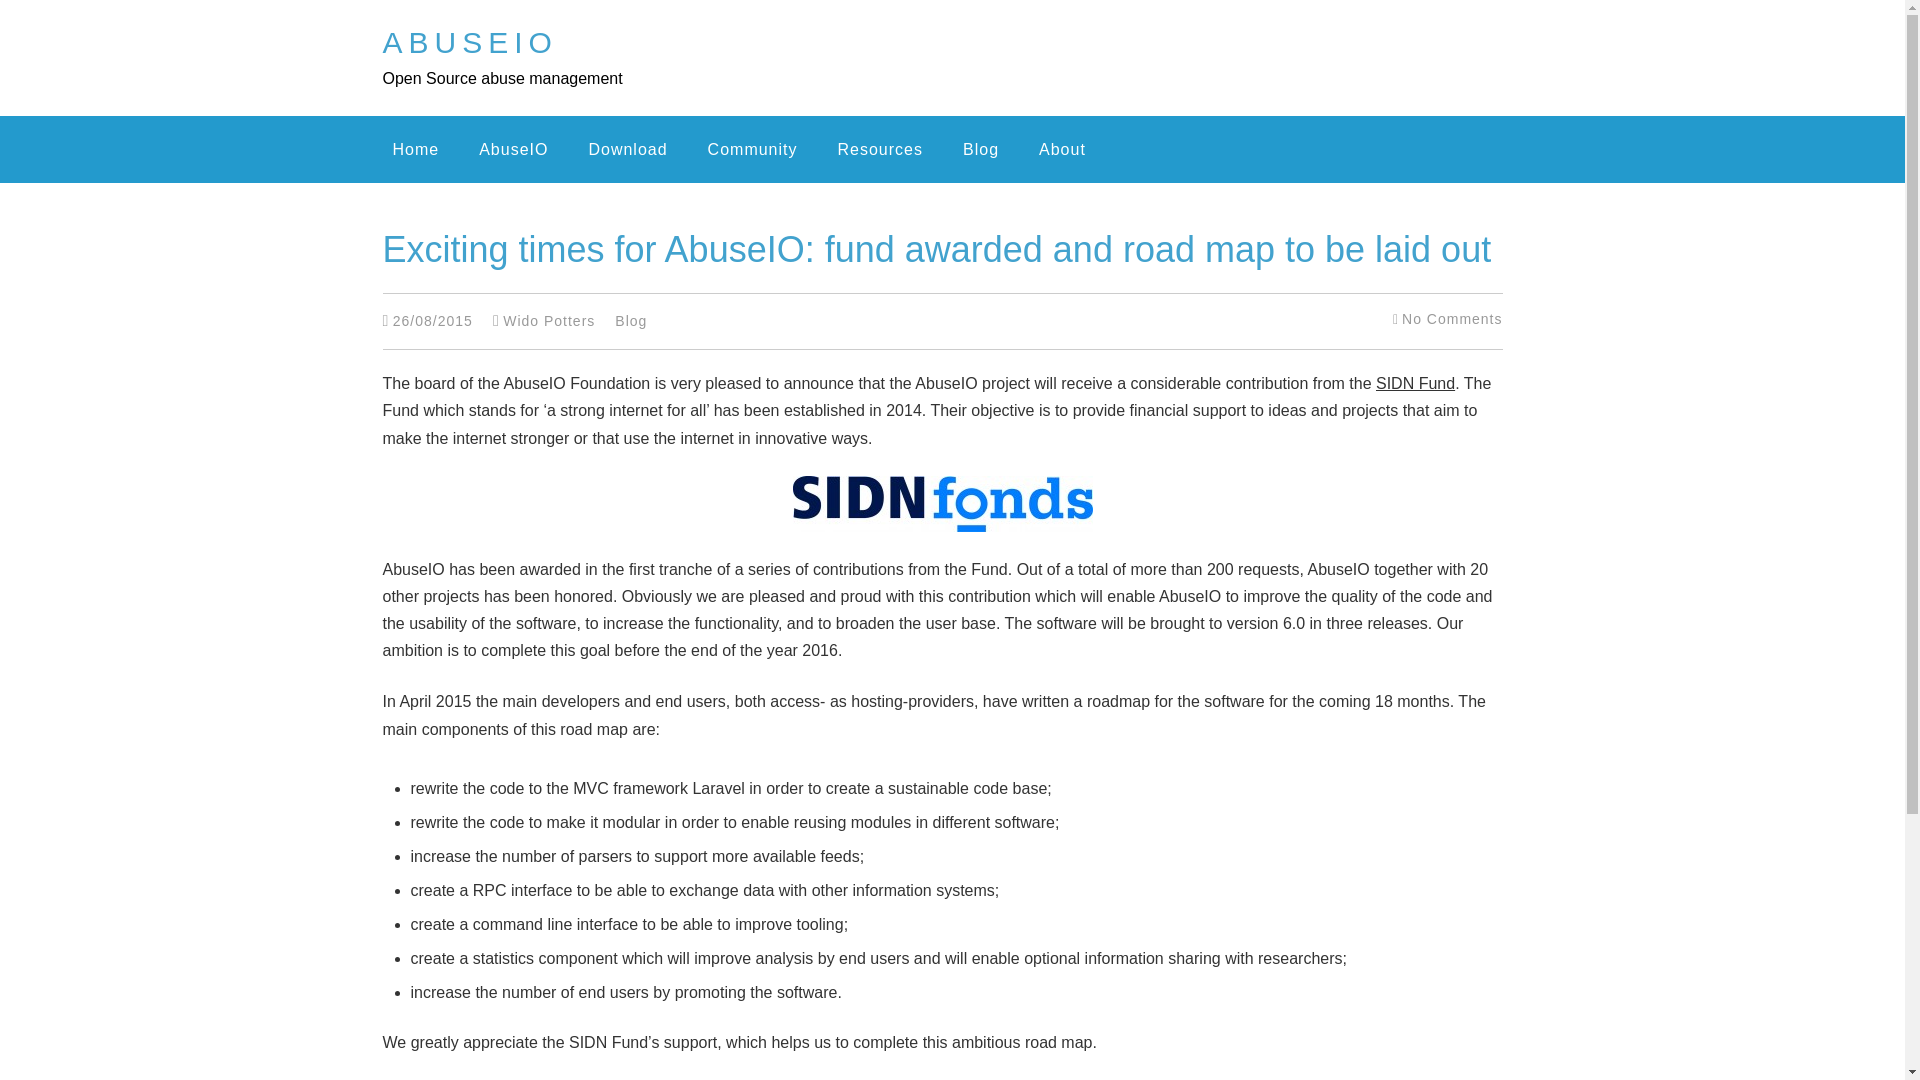  Describe the element at coordinates (416, 149) in the screenshot. I see `Home` at that location.